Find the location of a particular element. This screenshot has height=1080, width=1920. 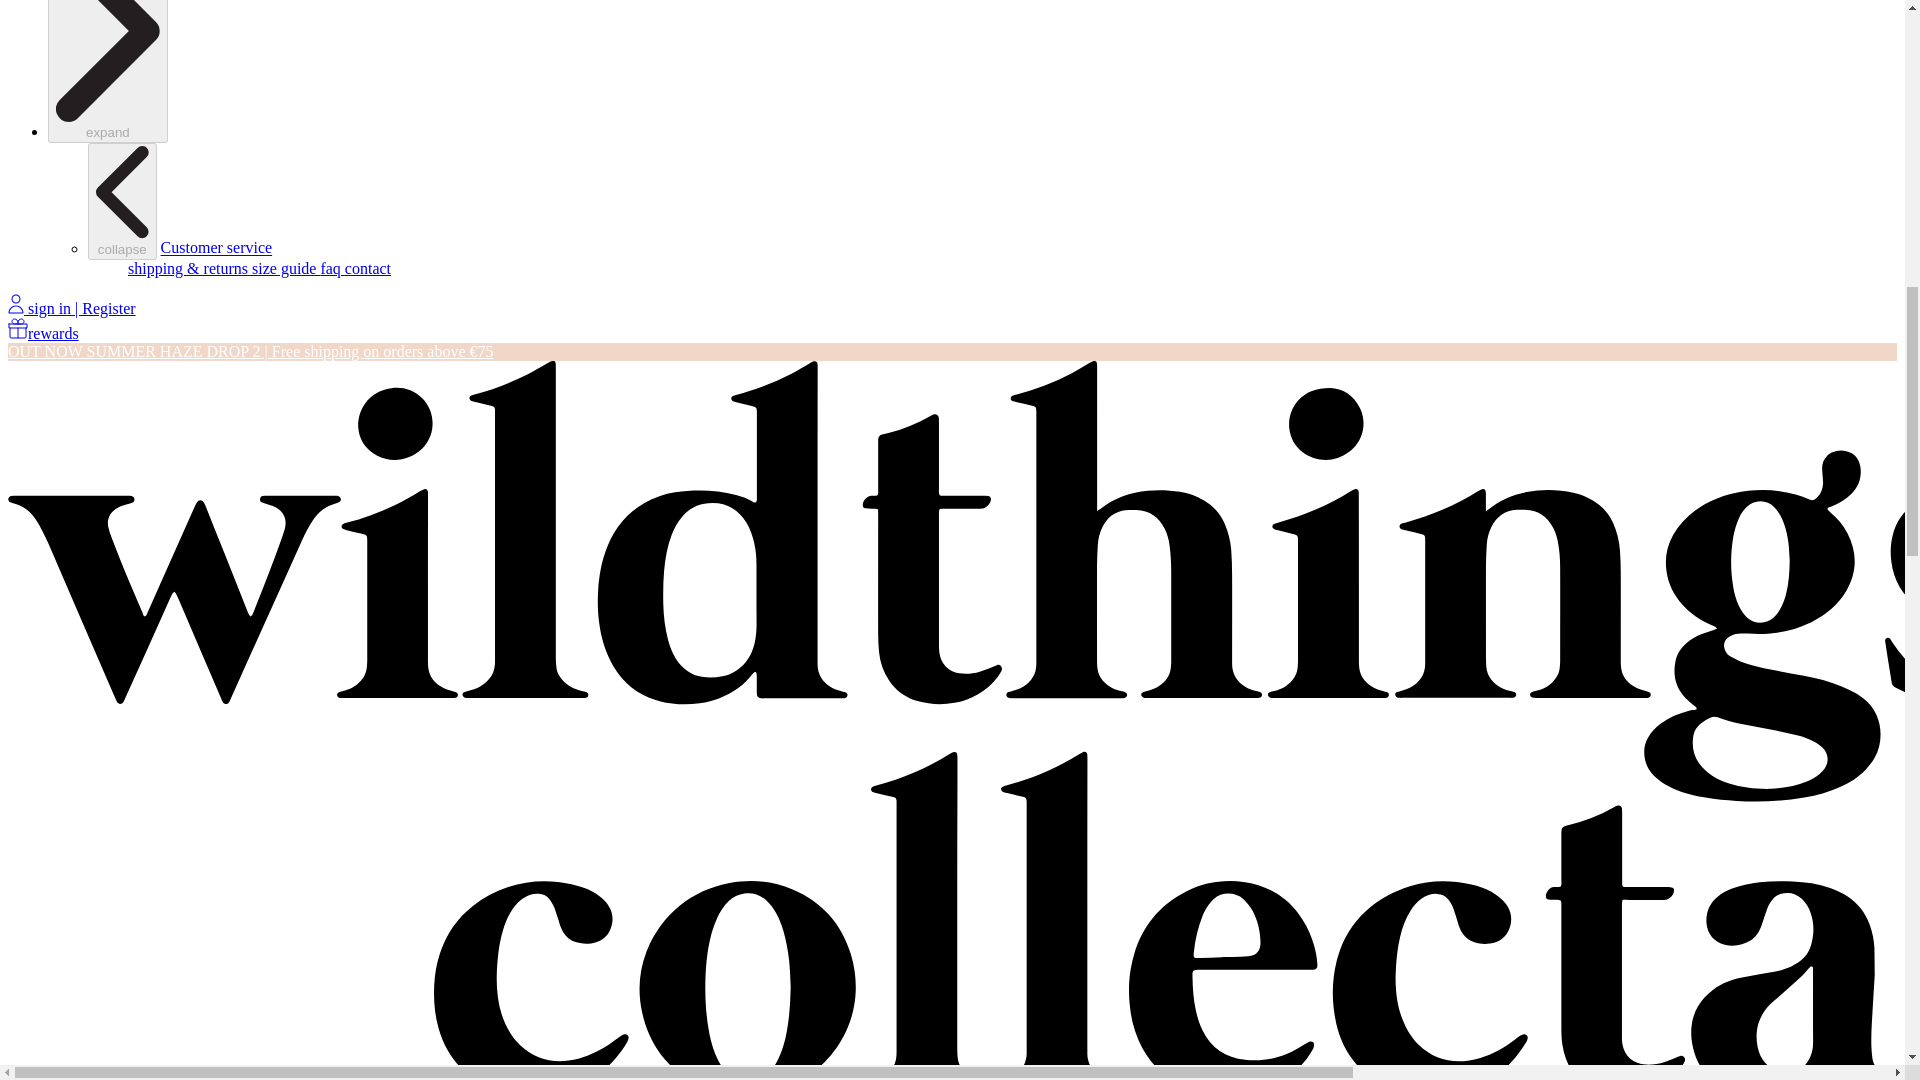

size guide is located at coordinates (286, 268).